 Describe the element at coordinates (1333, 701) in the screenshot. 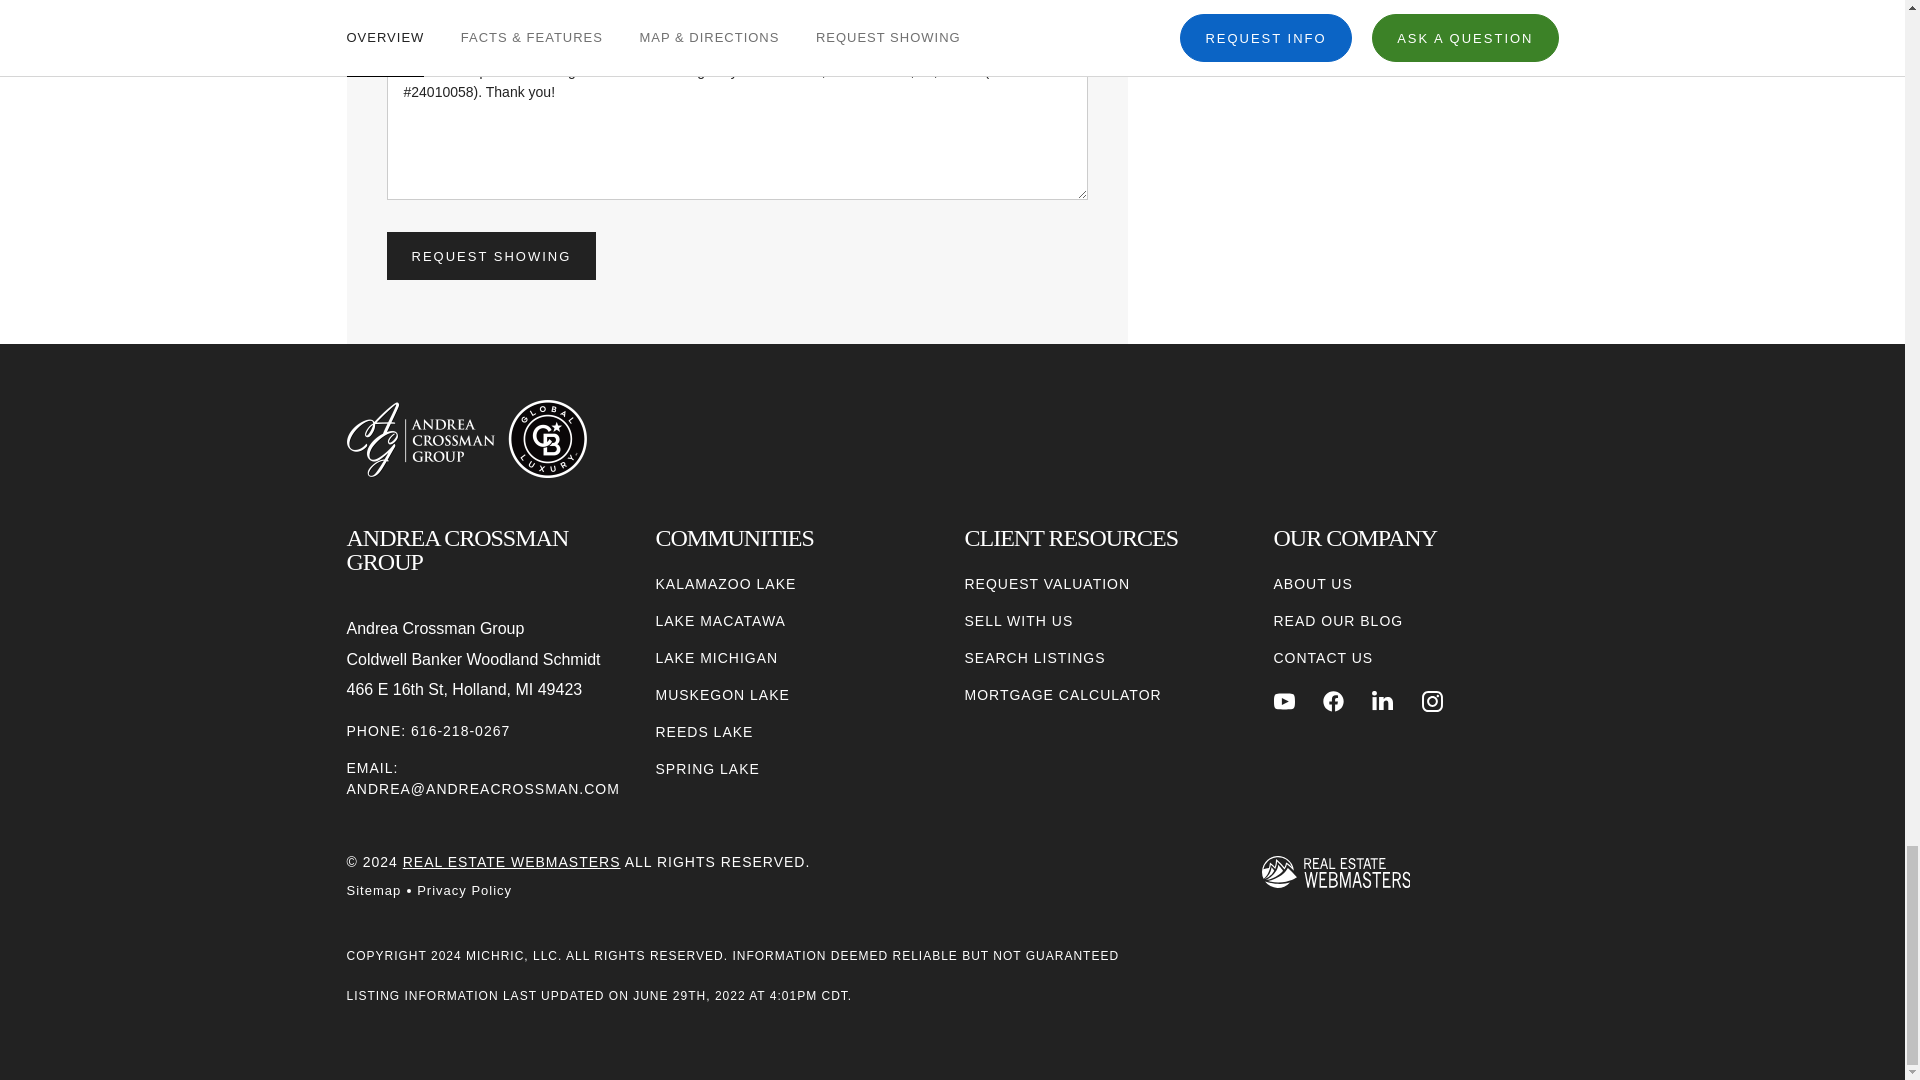

I see `FACEBOOK` at that location.